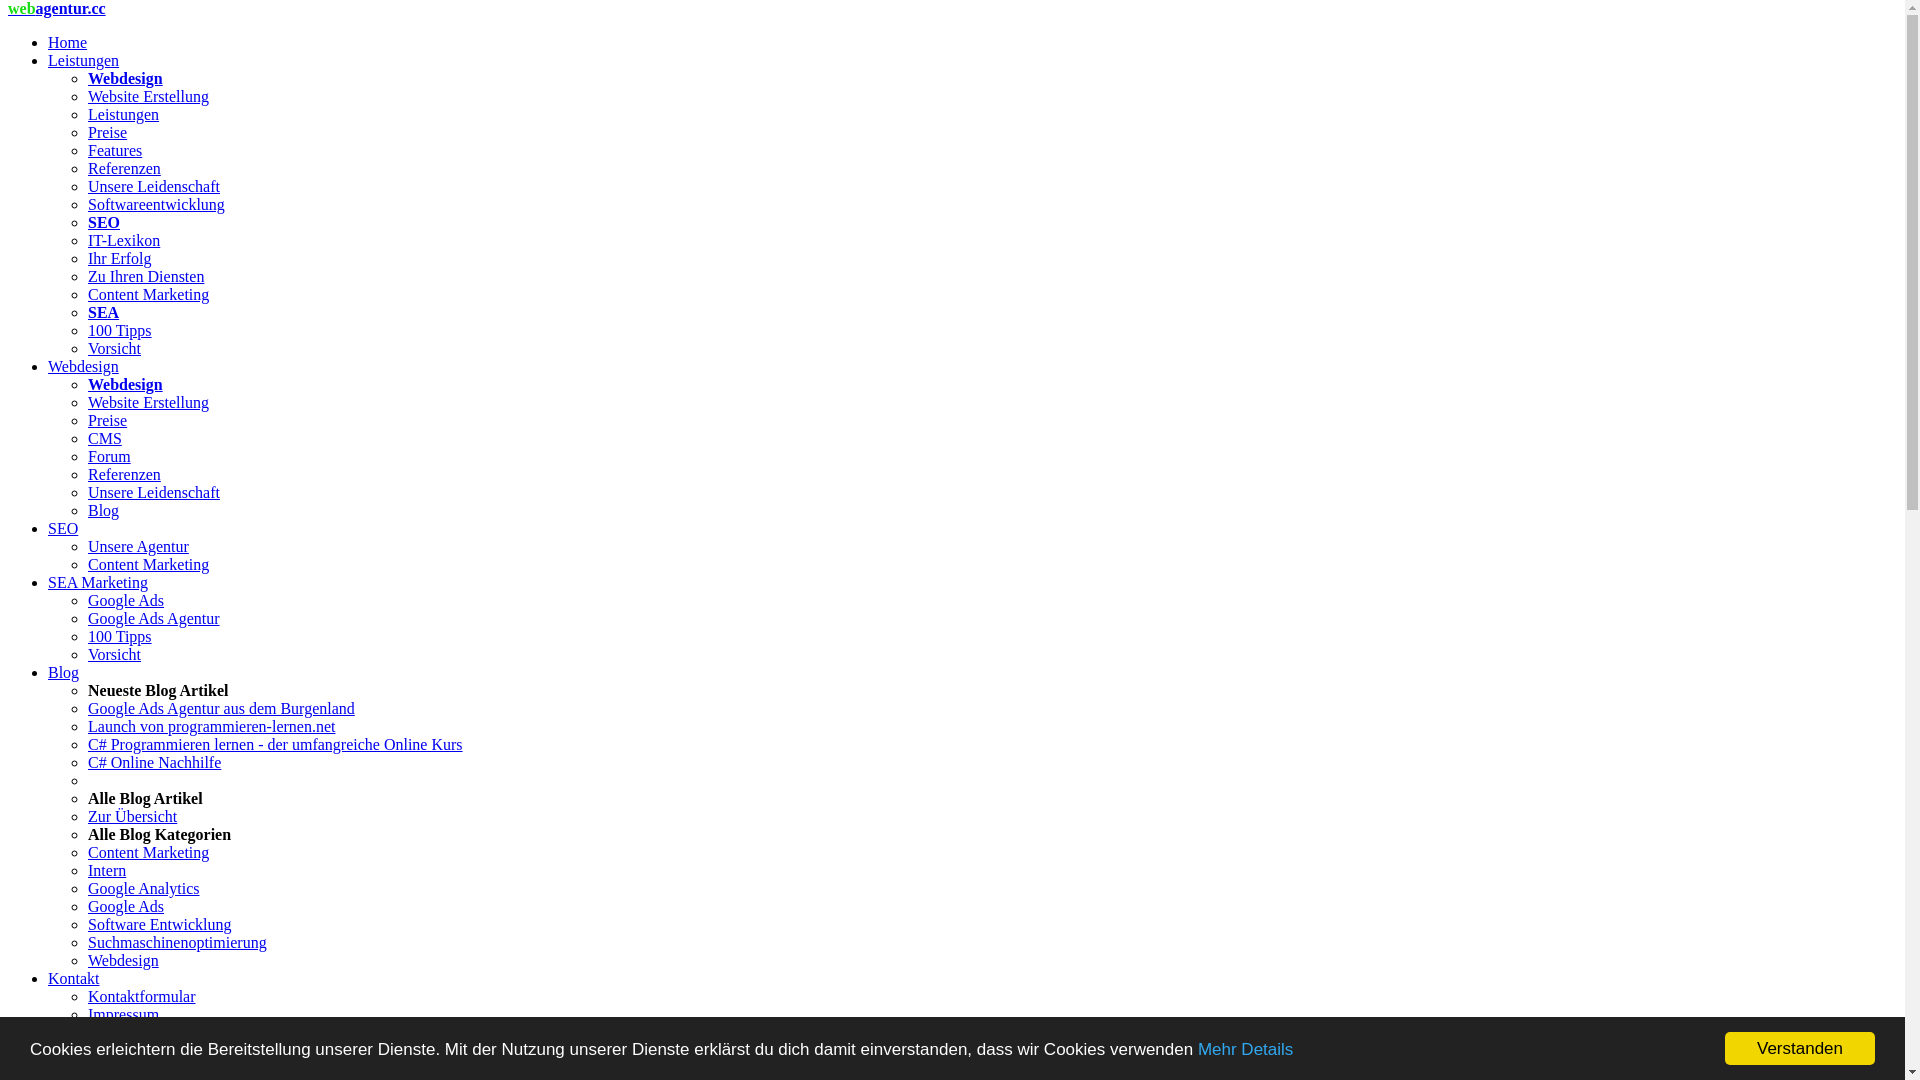  What do you see at coordinates (120, 330) in the screenshot?
I see `100 Tipps` at bounding box center [120, 330].